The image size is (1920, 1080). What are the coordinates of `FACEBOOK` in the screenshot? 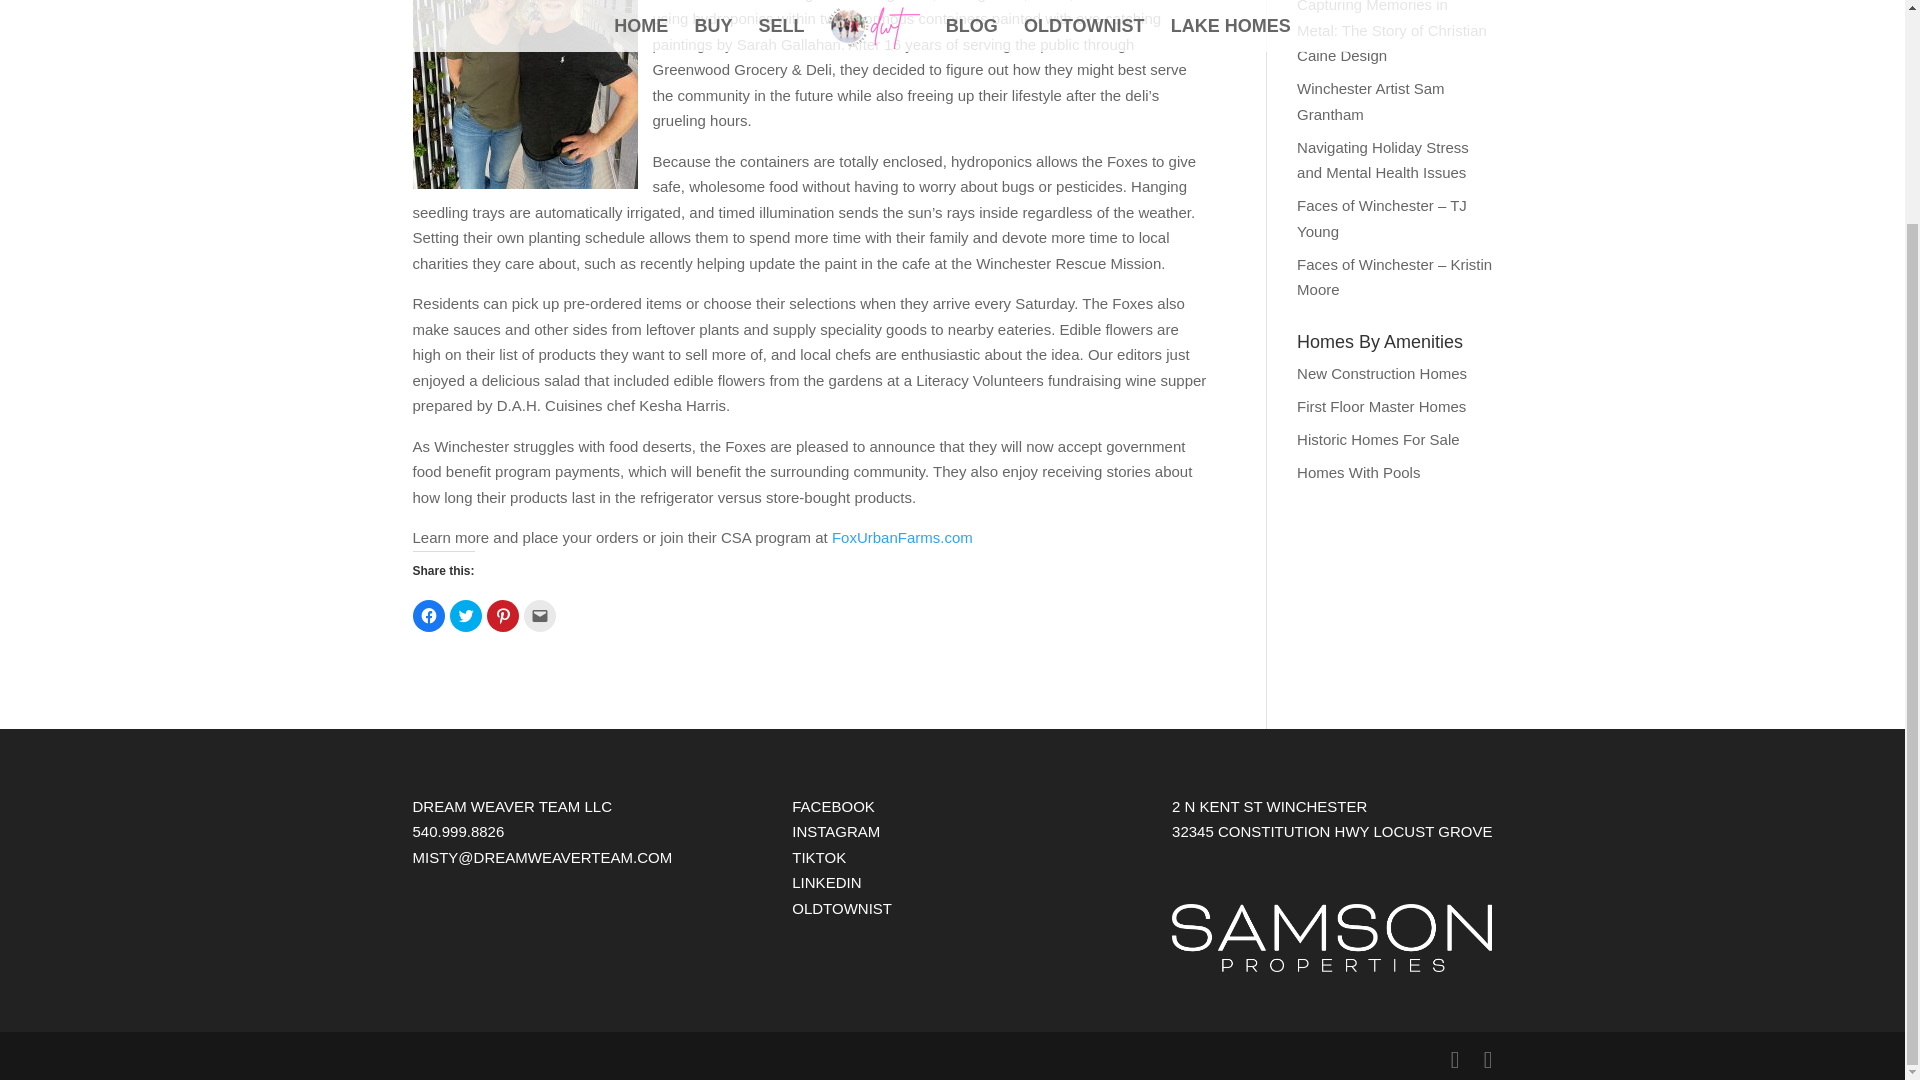 It's located at (833, 806).